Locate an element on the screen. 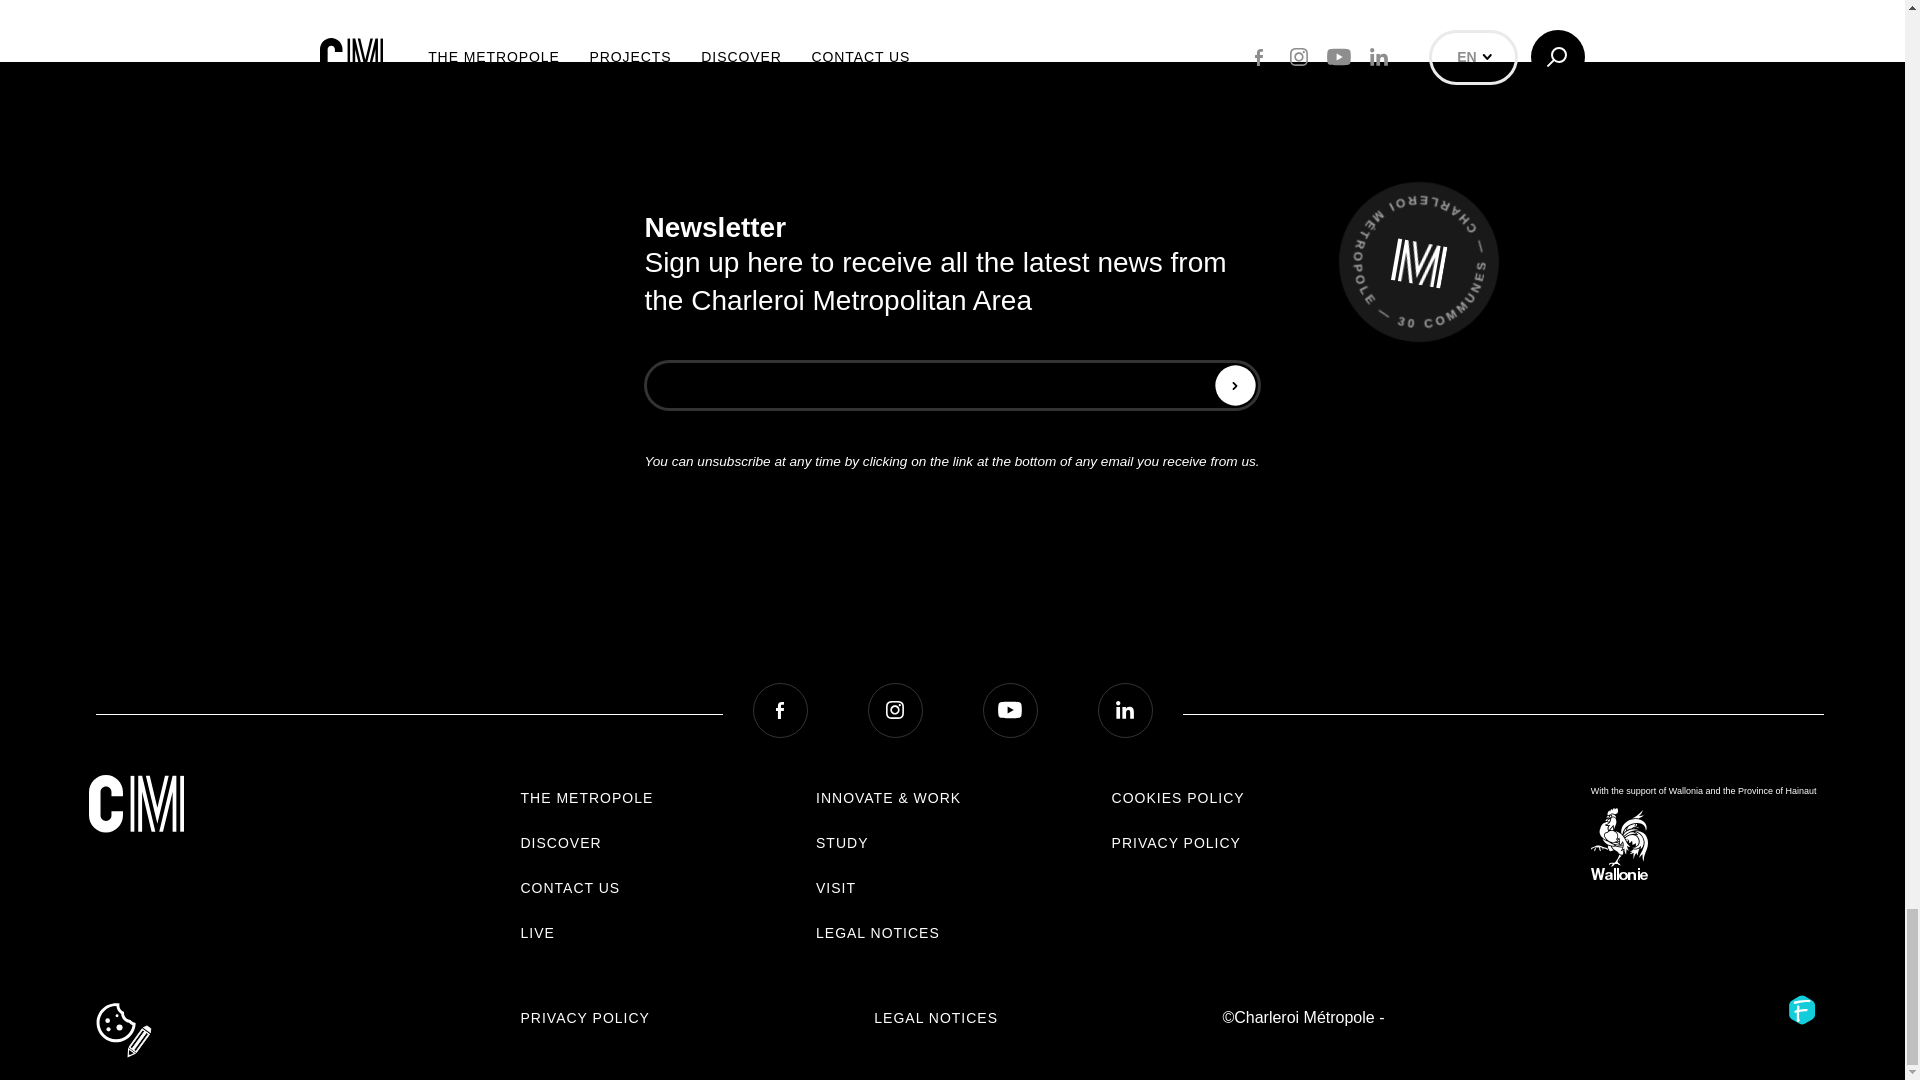  PRIVACY POLICY is located at coordinates (584, 1018).